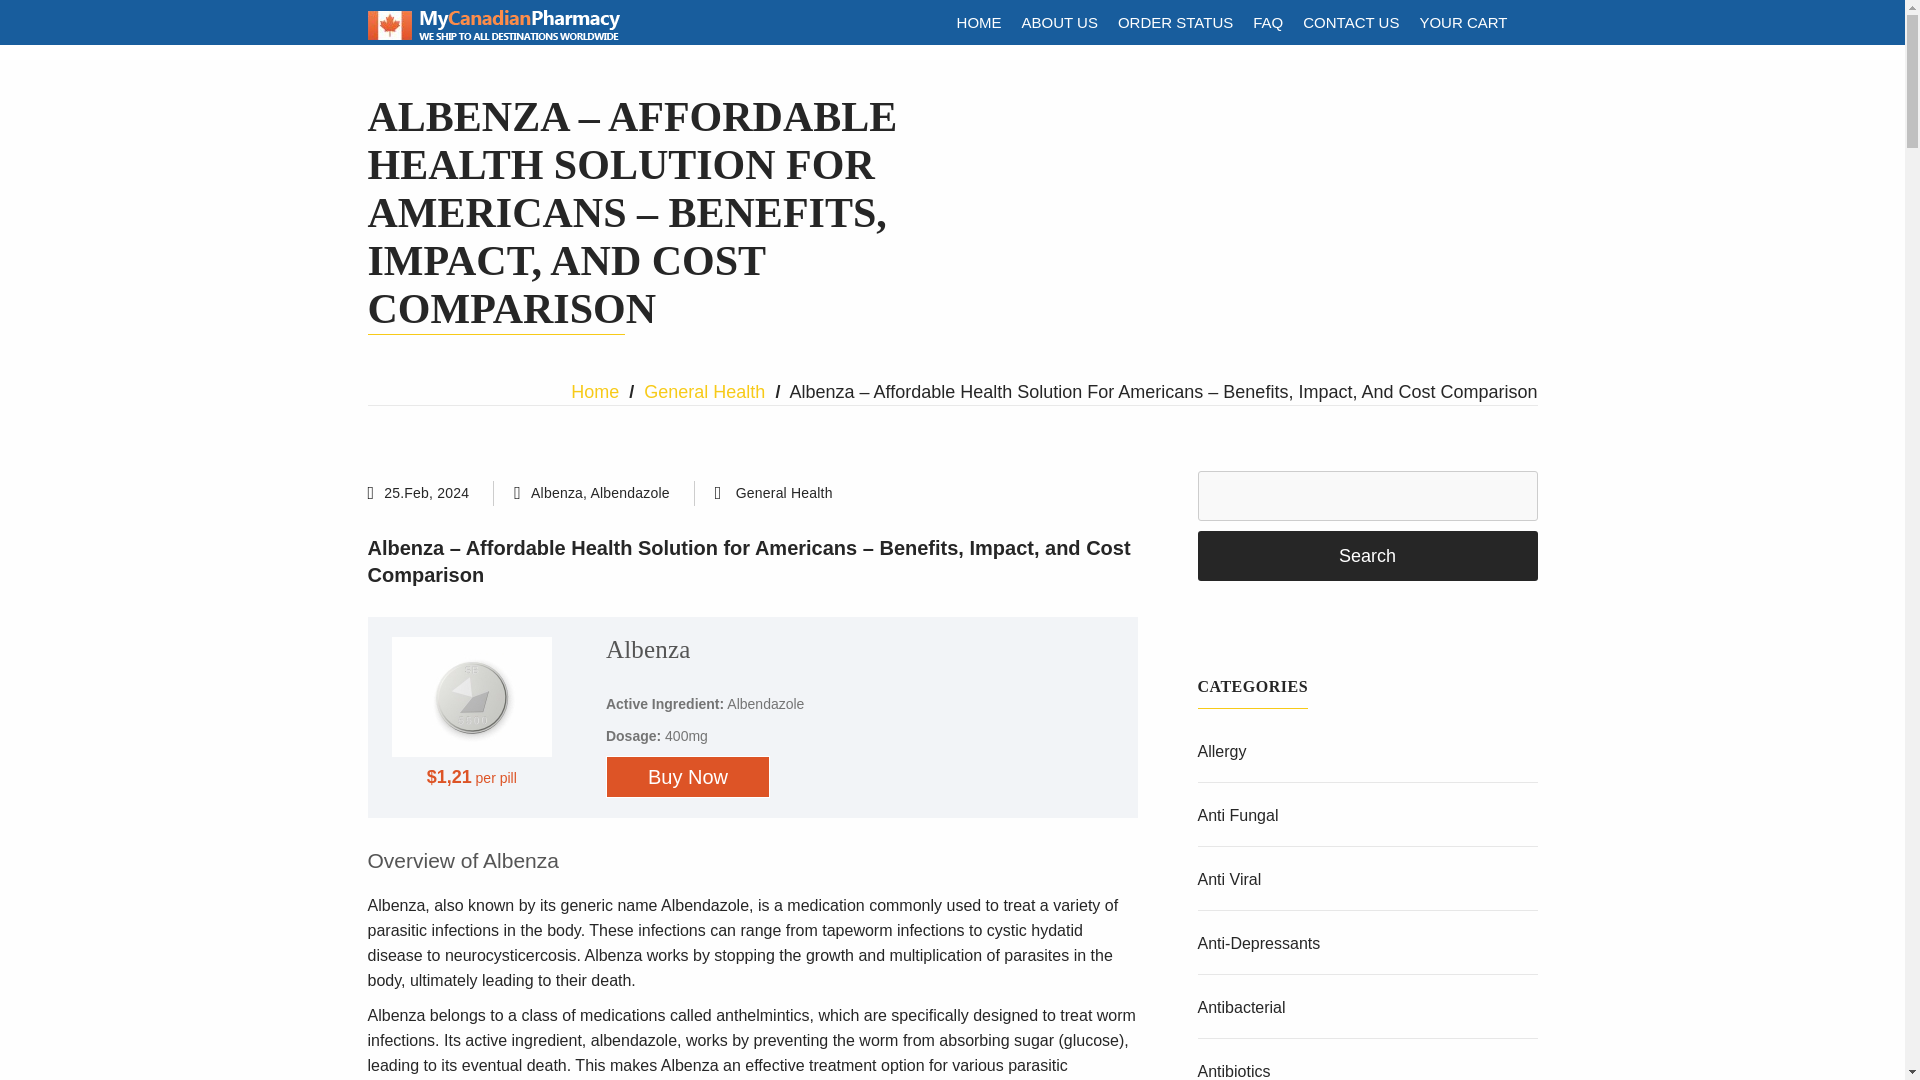 The height and width of the screenshot is (1080, 1920). What do you see at coordinates (978, 22) in the screenshot?
I see `HOME` at bounding box center [978, 22].